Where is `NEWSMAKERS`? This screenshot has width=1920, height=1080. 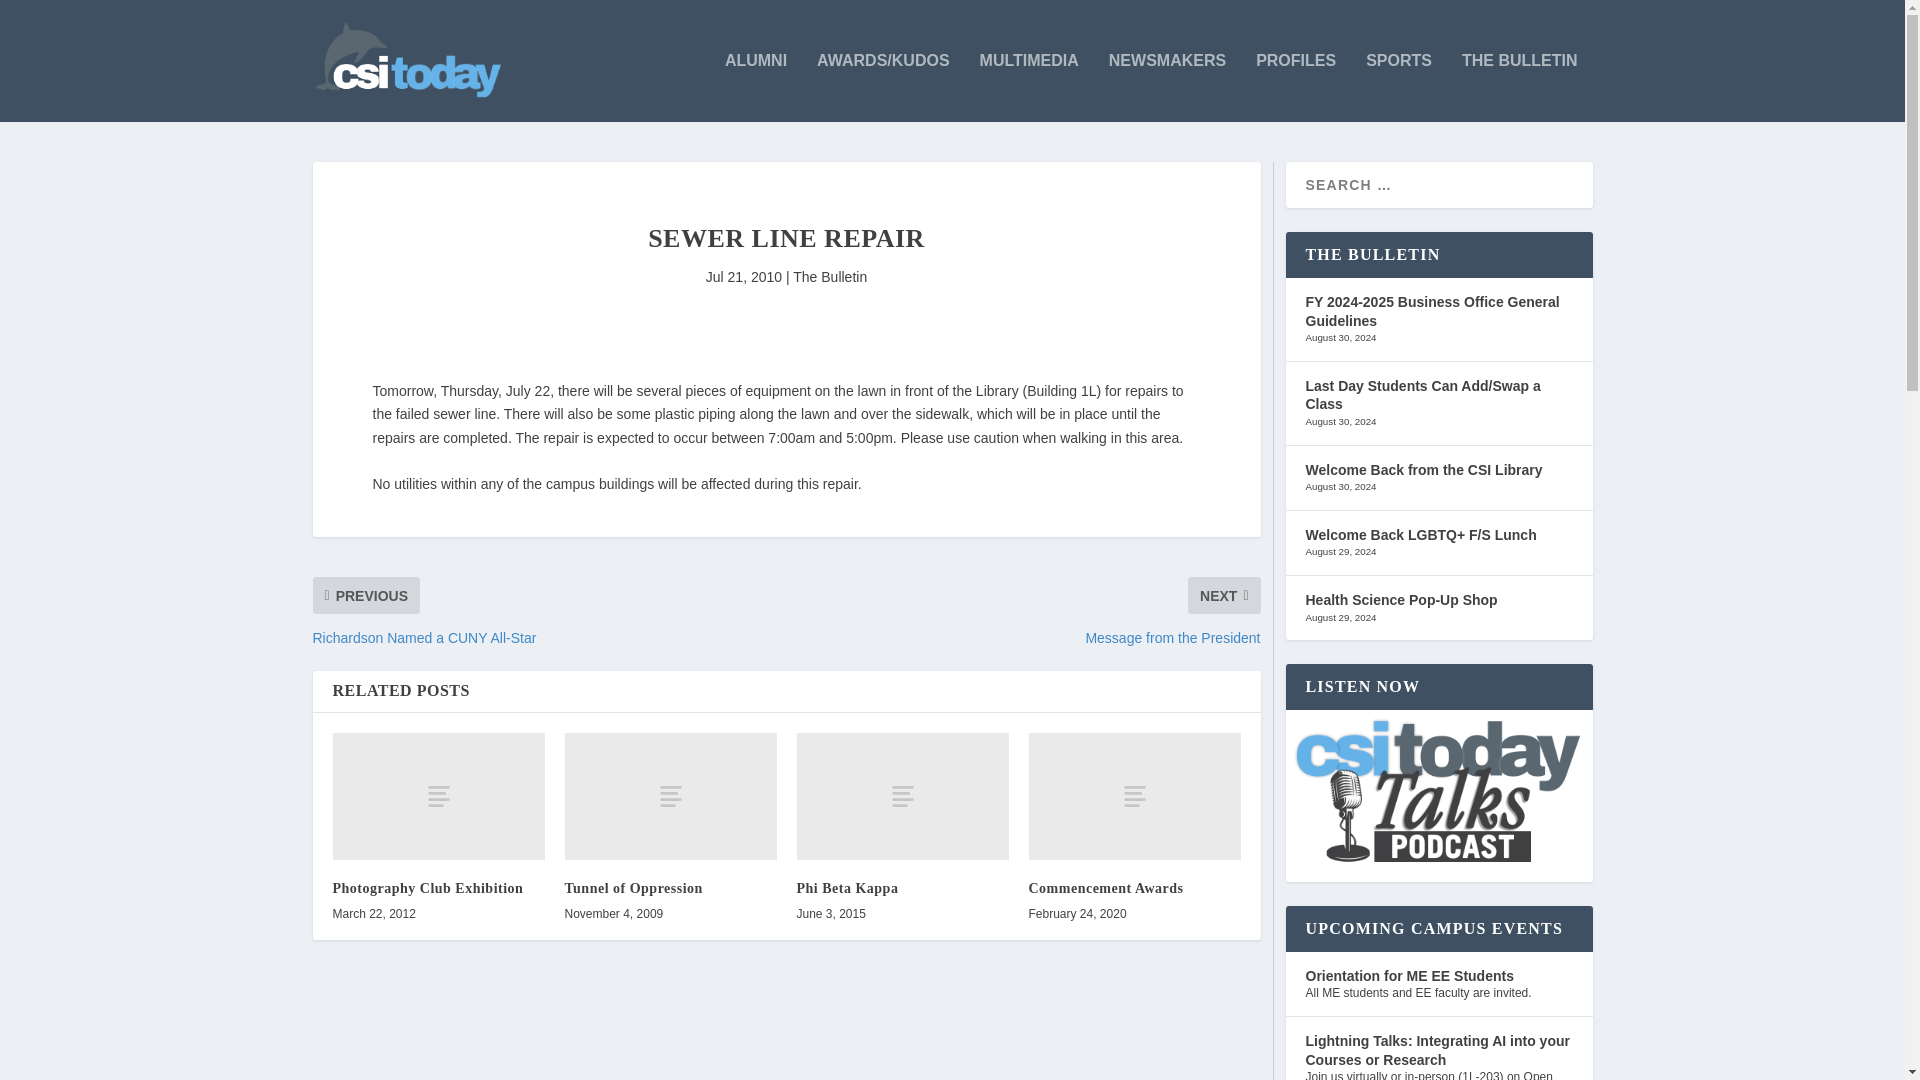 NEWSMAKERS is located at coordinates (1168, 87).